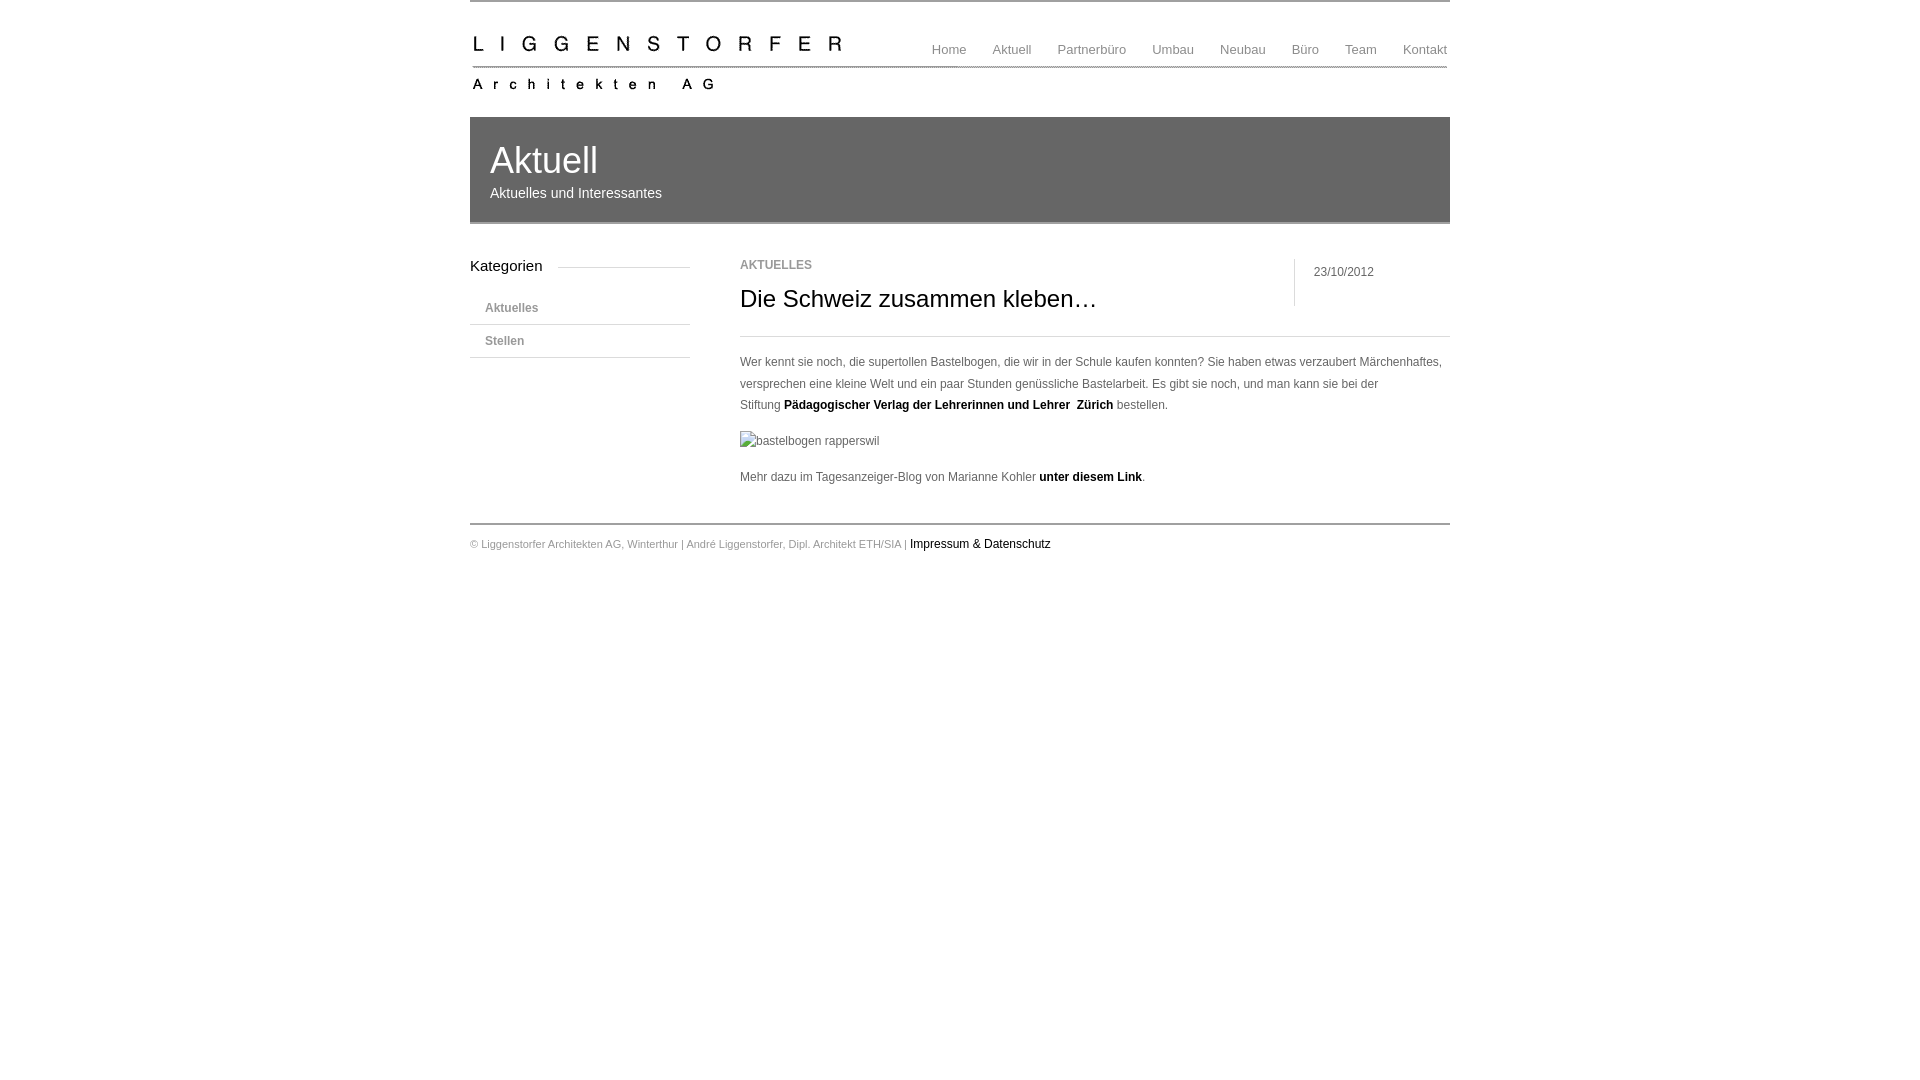 Image resolution: width=1920 pixels, height=1080 pixels. I want to click on Home, so click(950, 34).